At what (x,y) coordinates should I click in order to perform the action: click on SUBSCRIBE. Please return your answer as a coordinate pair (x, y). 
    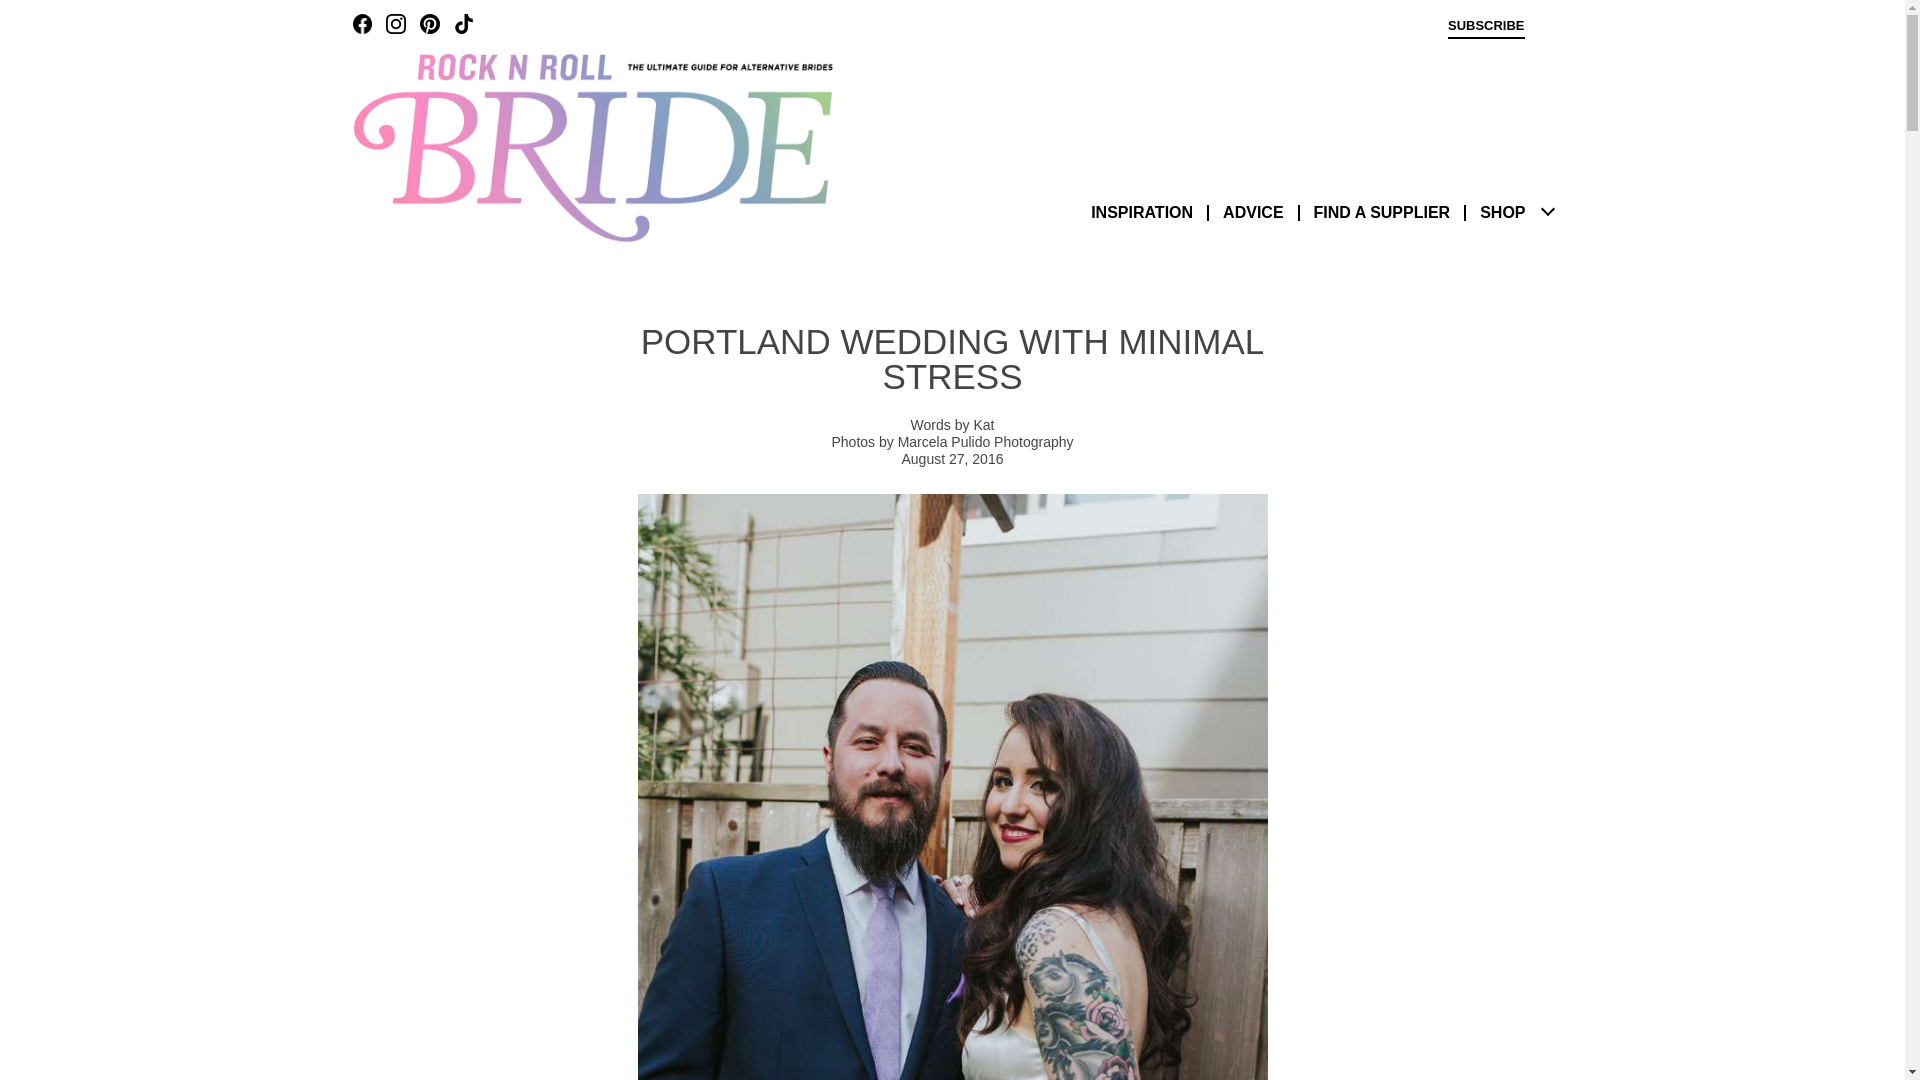
    Looking at the image, I should click on (1486, 28).